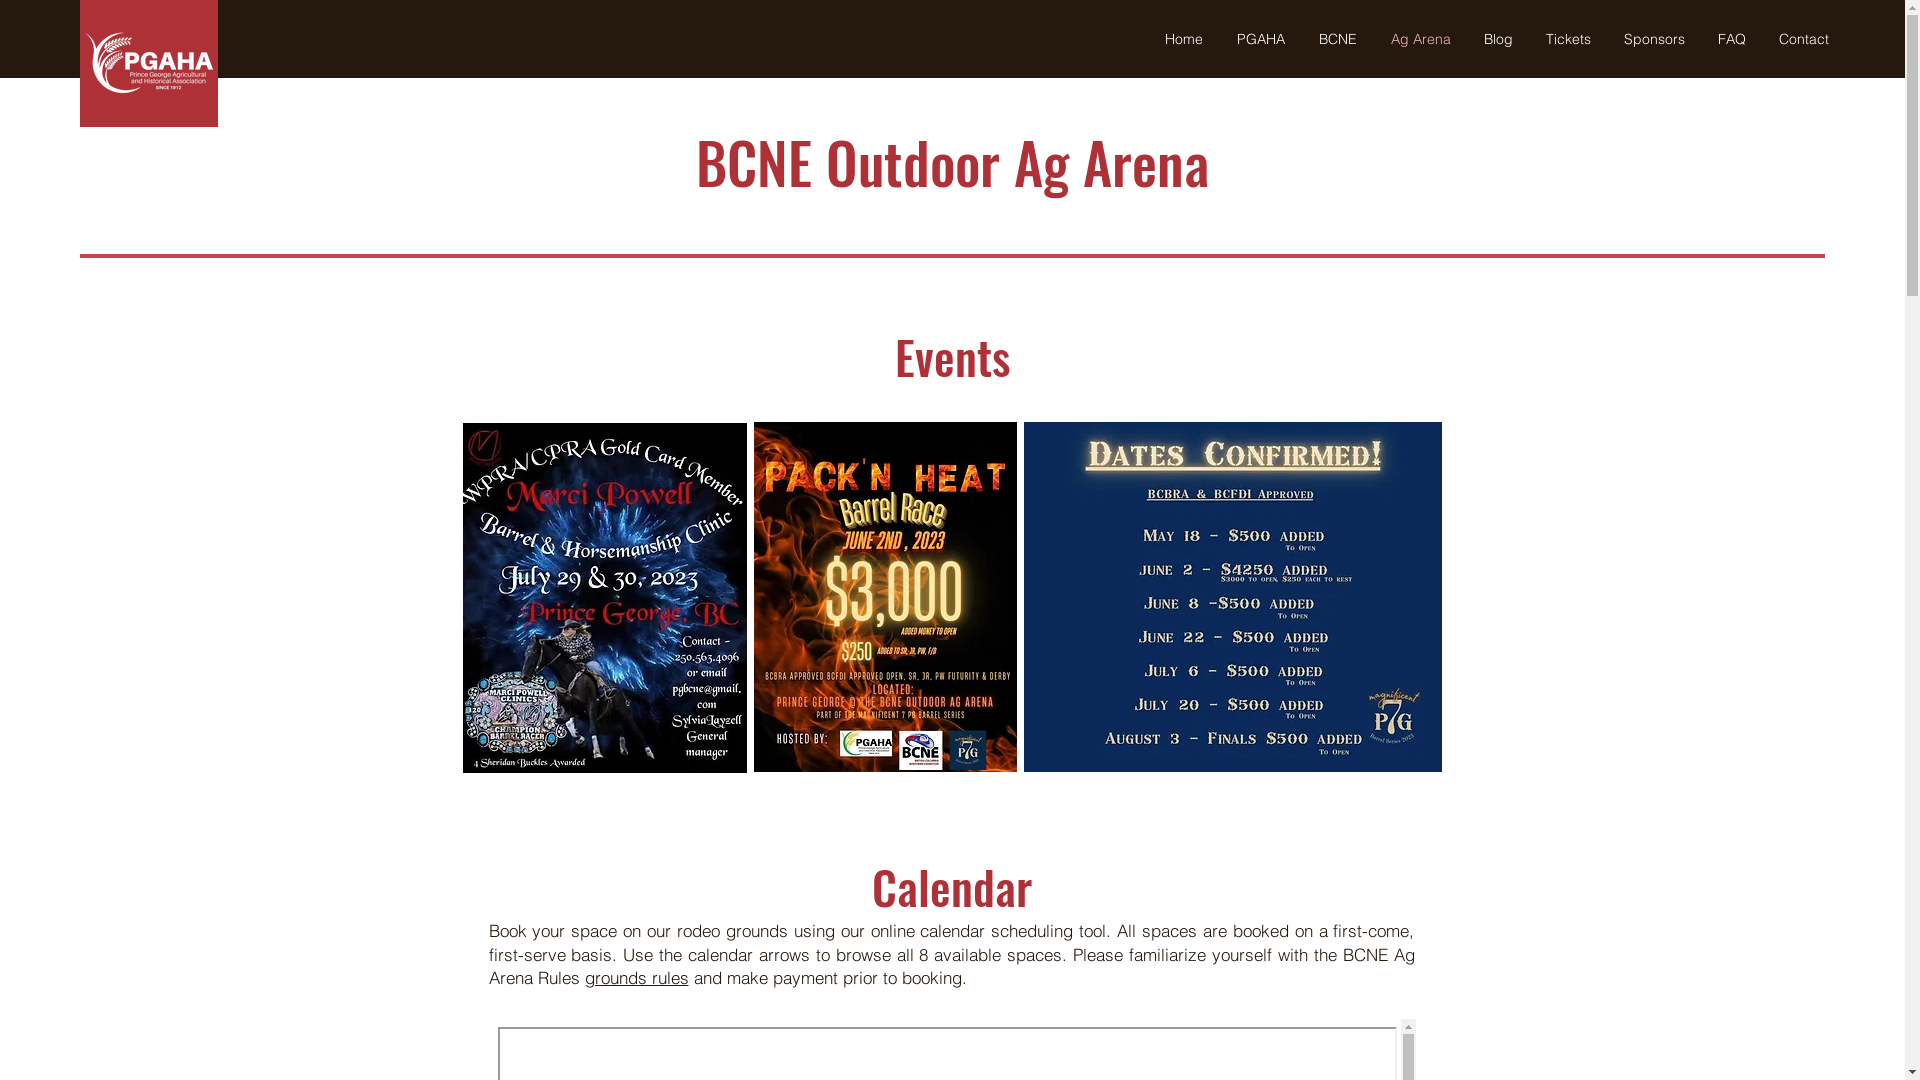 This screenshot has width=1920, height=1080. What do you see at coordinates (636, 978) in the screenshot?
I see `grounds rules` at bounding box center [636, 978].